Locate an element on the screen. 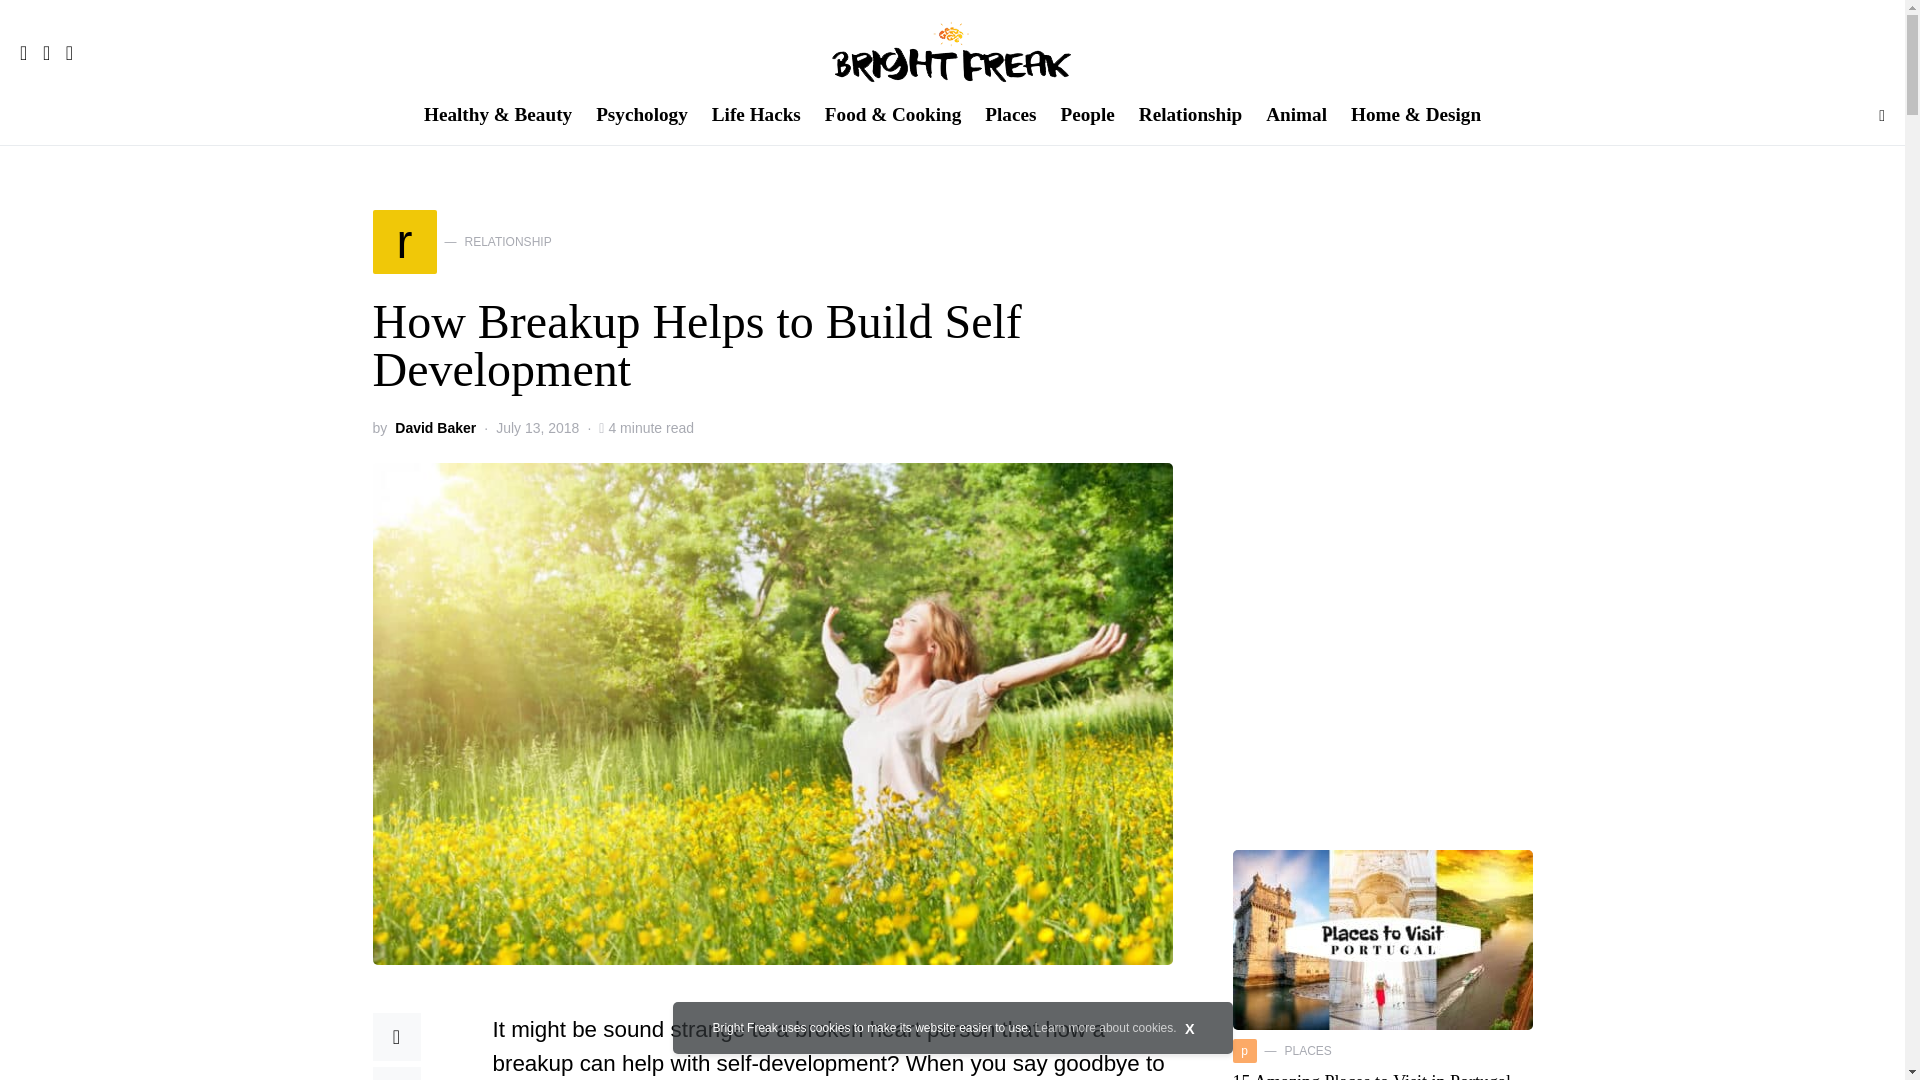  David Baker is located at coordinates (756, 116).